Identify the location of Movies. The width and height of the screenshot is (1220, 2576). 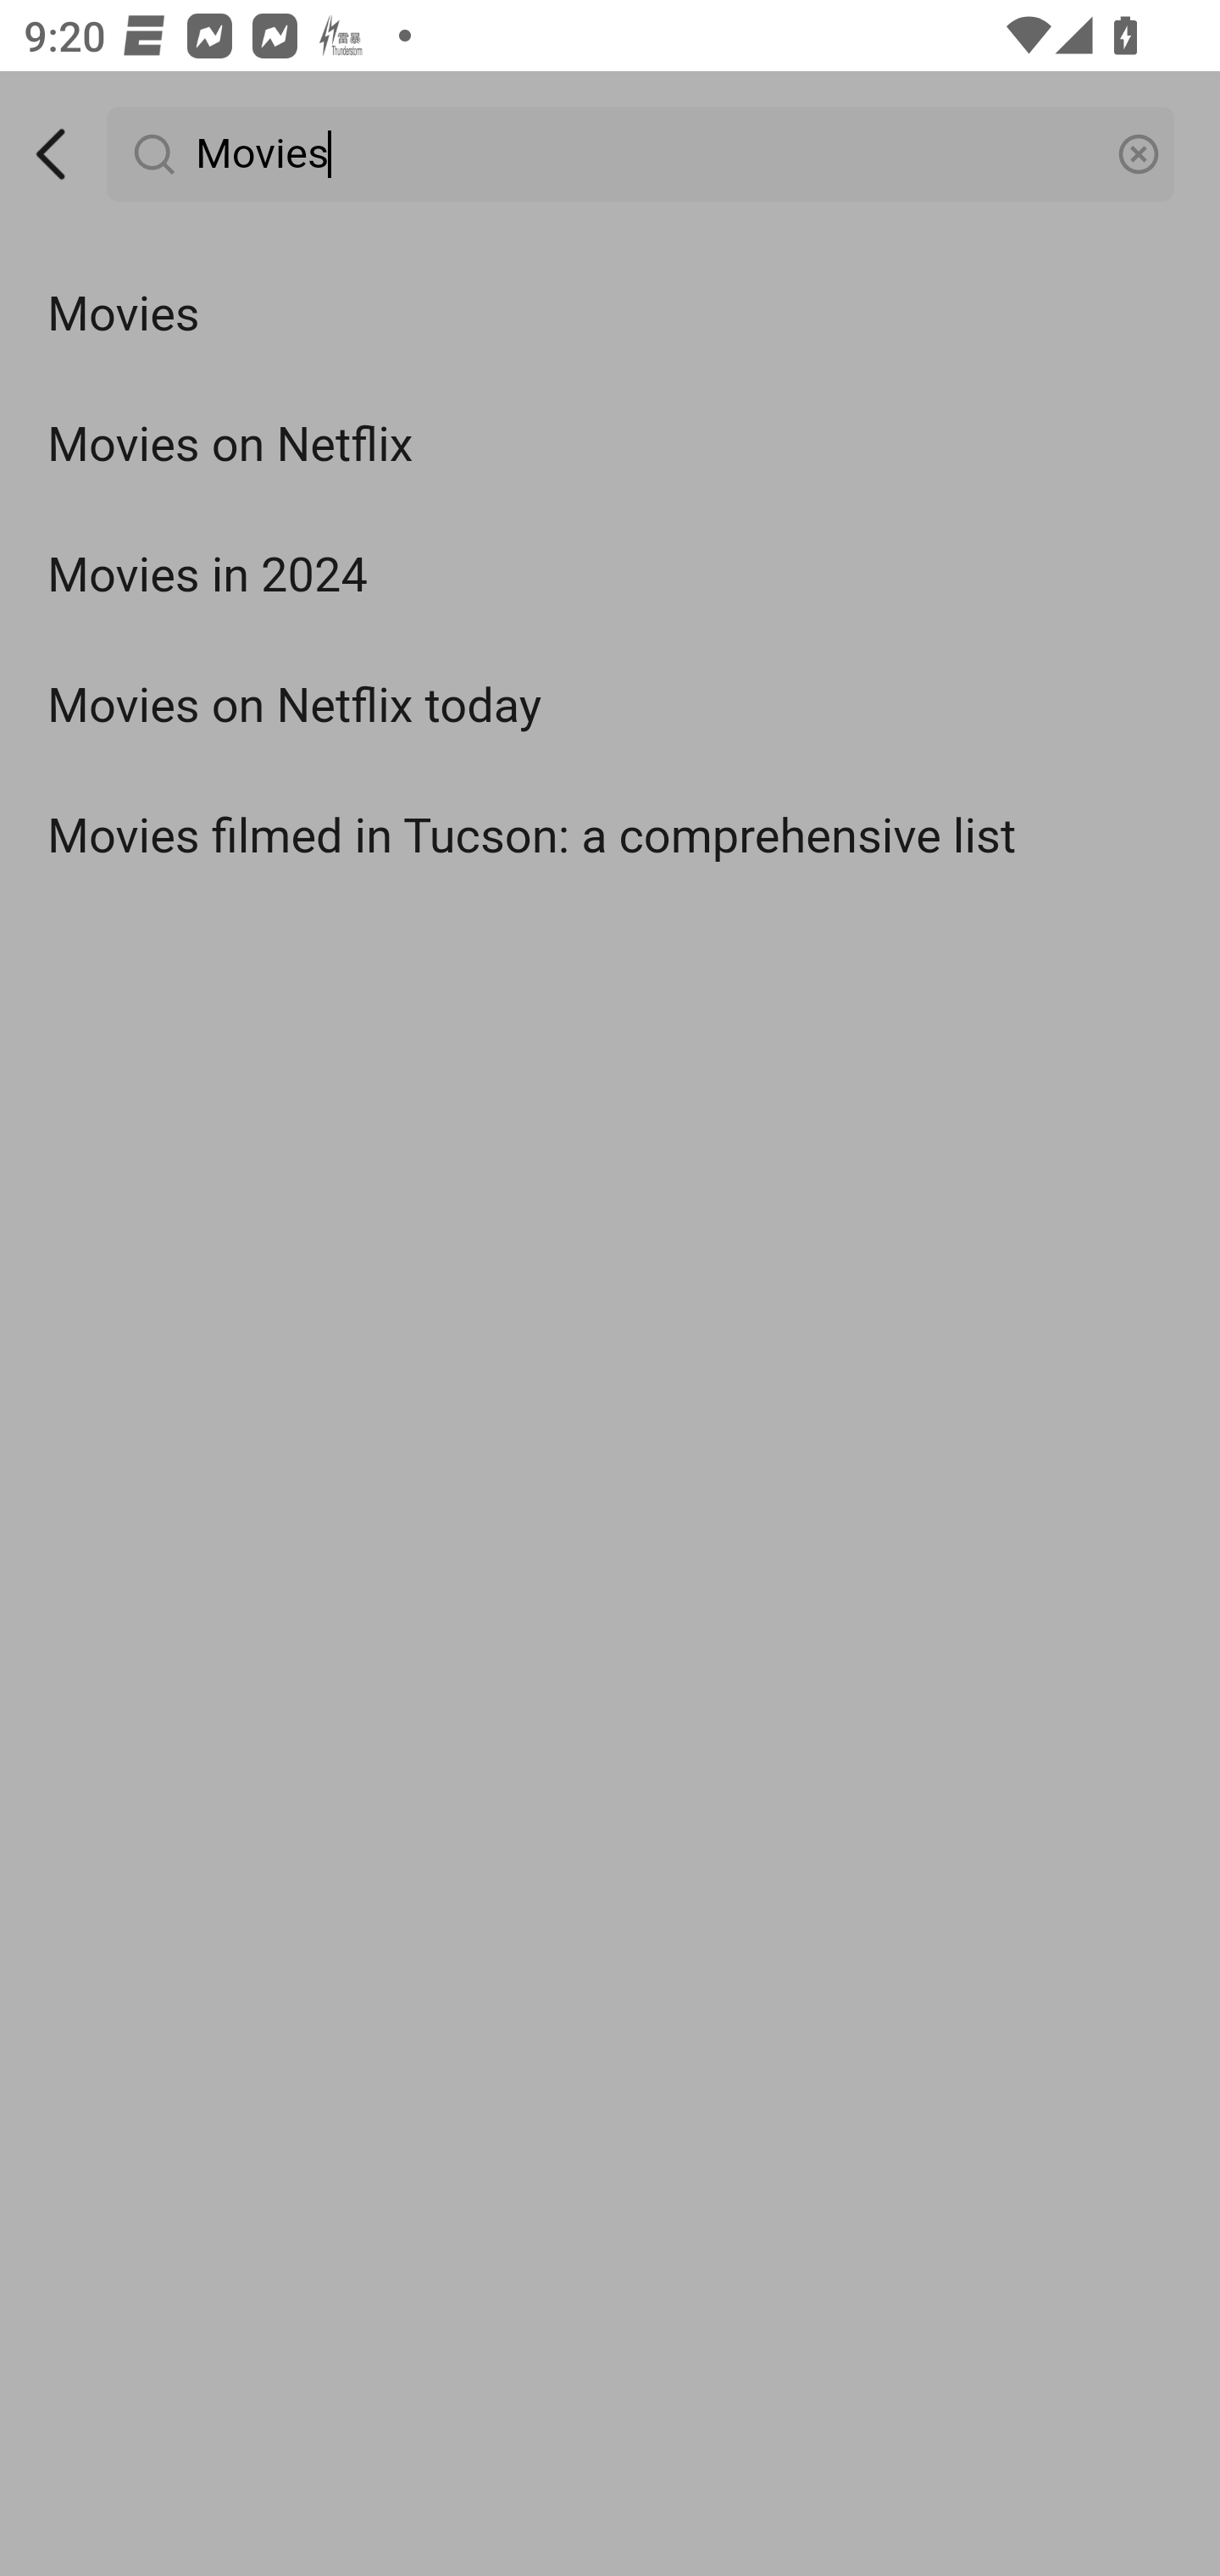
(610, 315).